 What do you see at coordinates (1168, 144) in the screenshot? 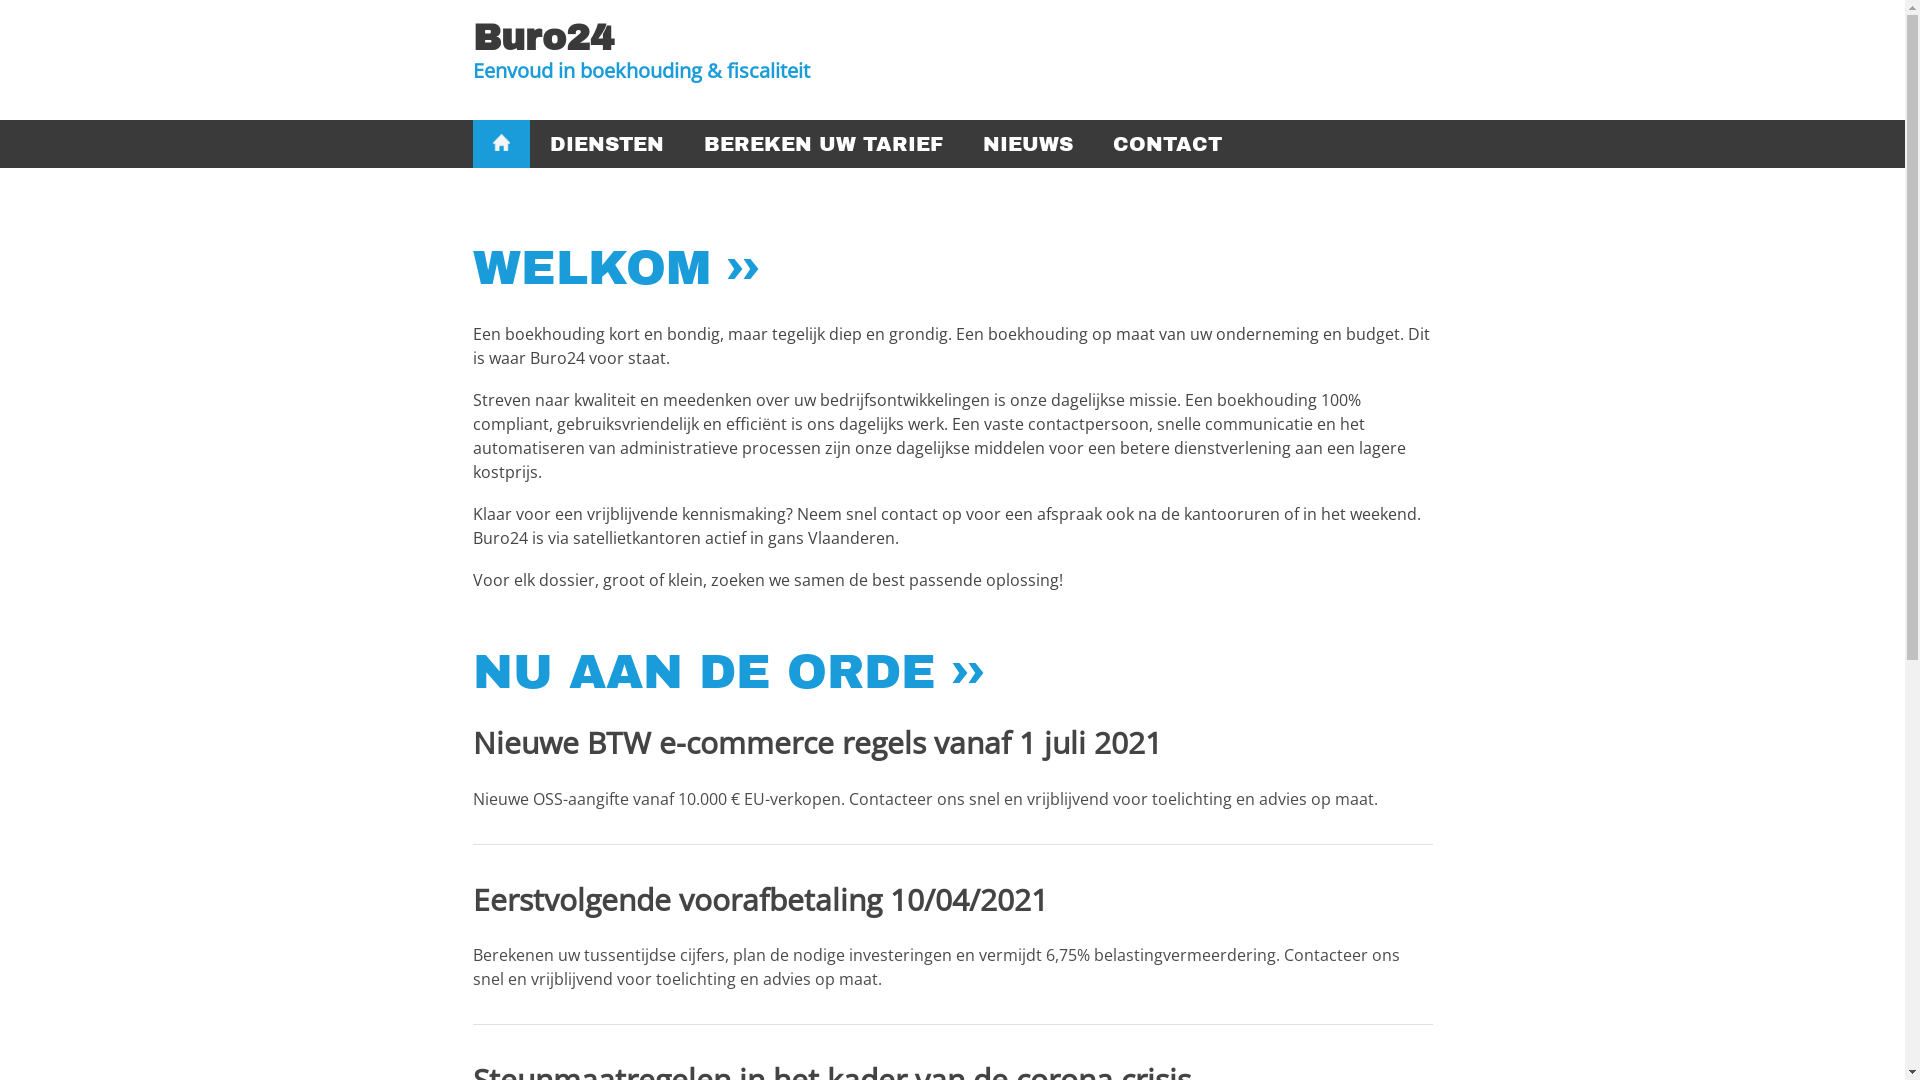
I see `CONTACT` at bounding box center [1168, 144].